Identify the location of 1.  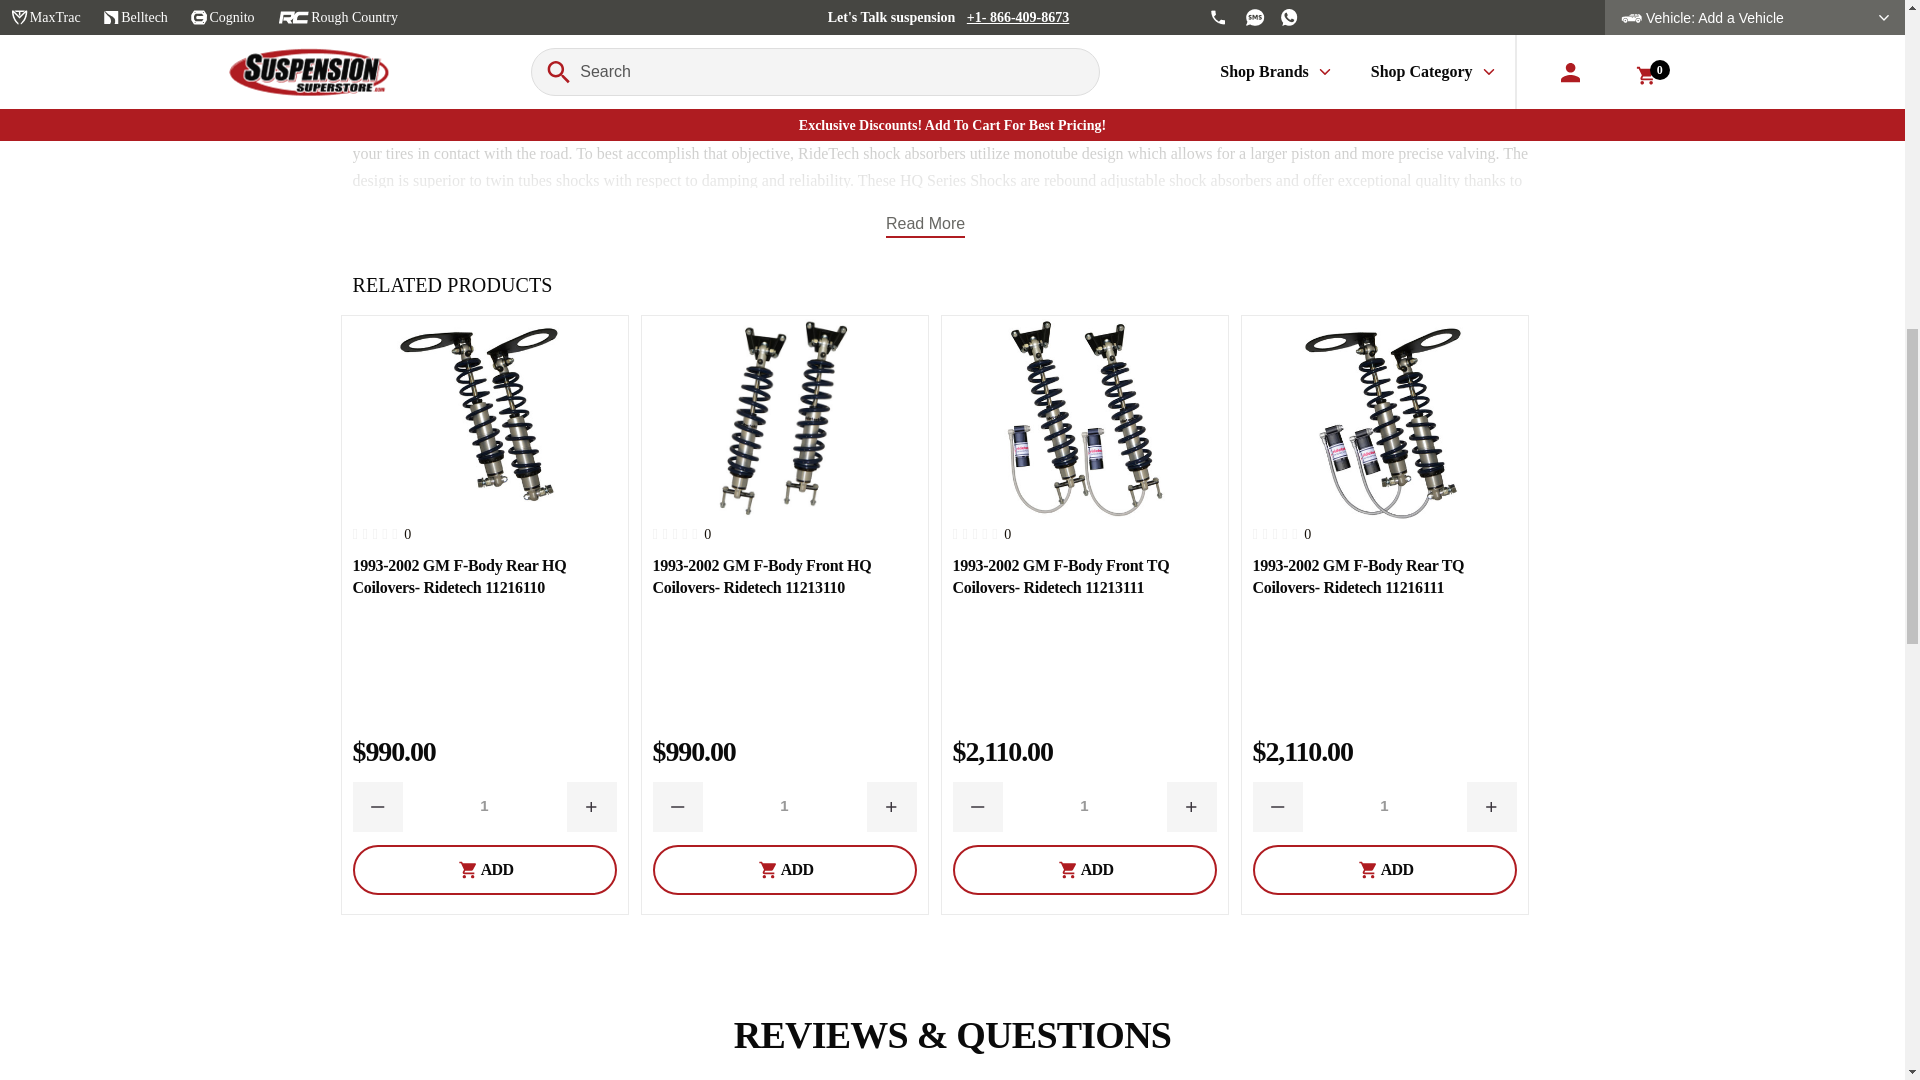
(784, 806).